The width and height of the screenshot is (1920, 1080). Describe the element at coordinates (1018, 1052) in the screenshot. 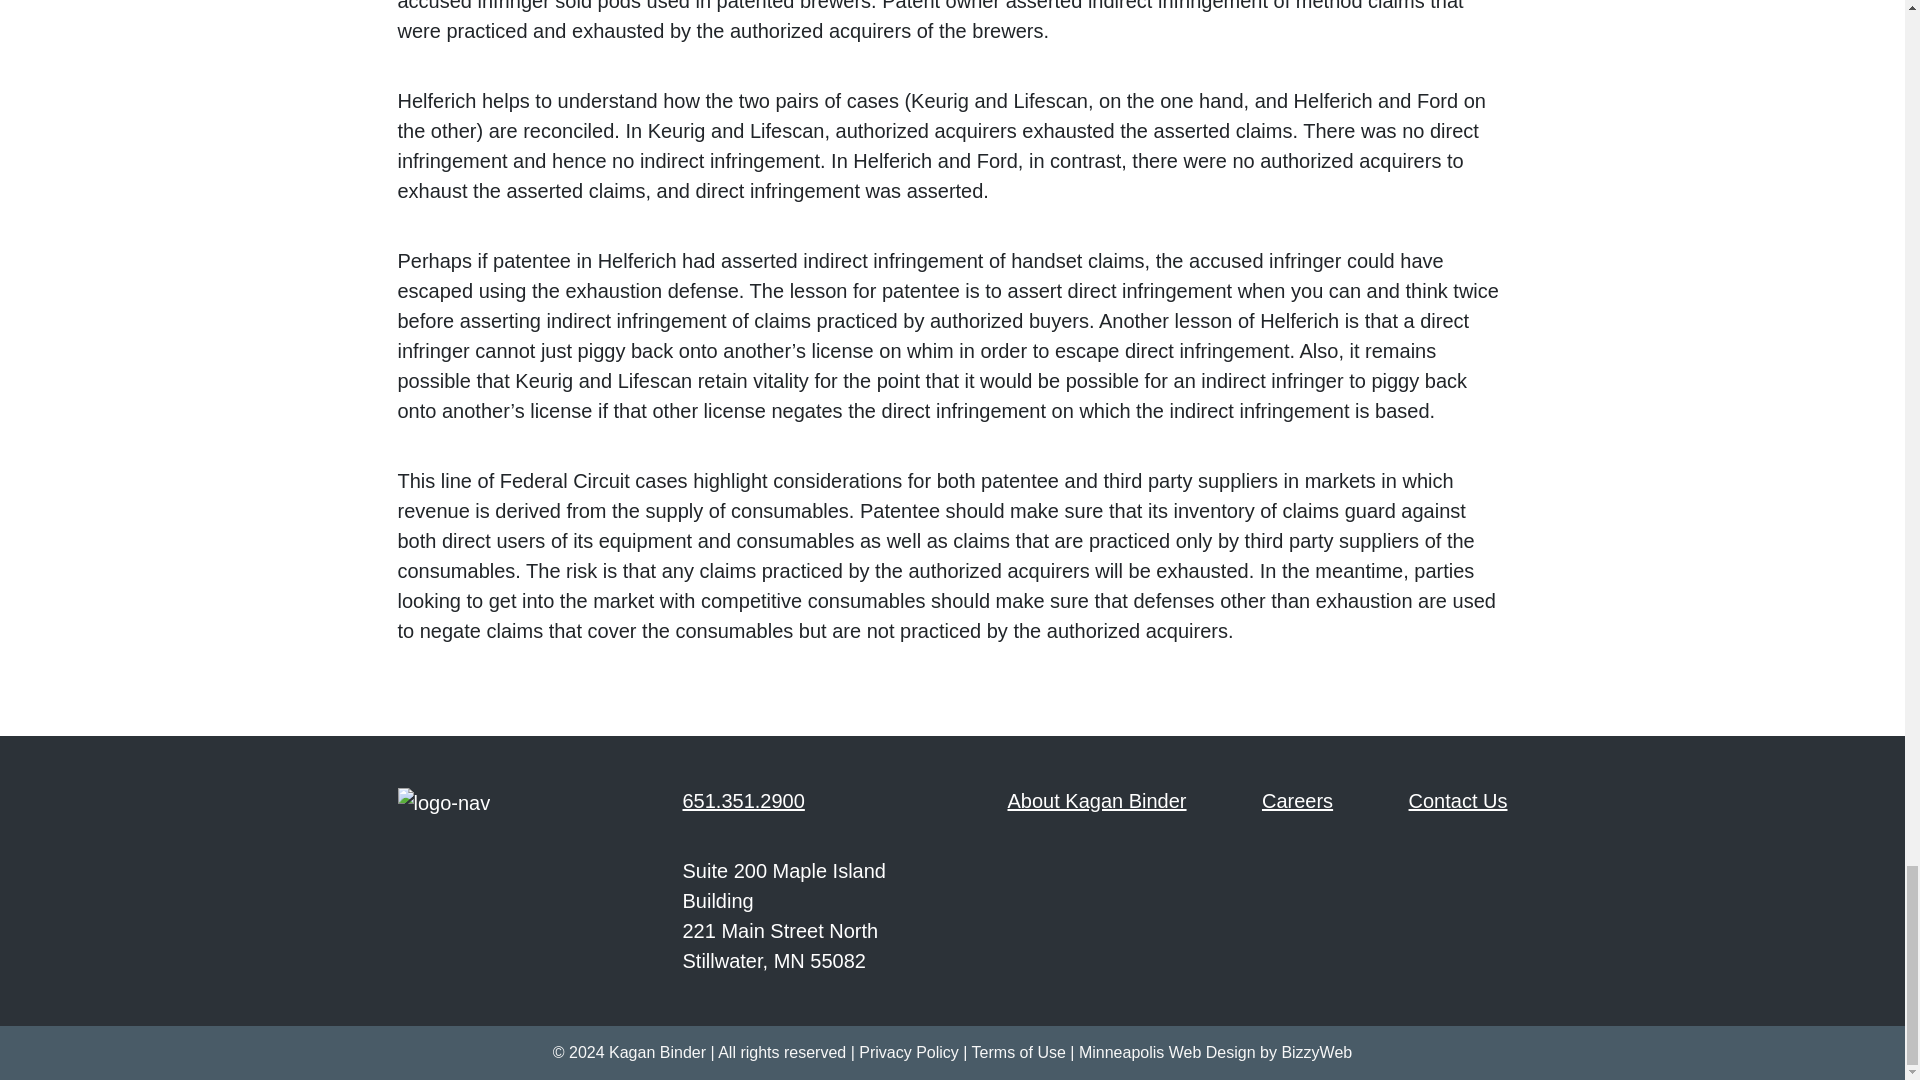

I see `Terms of Use` at that location.